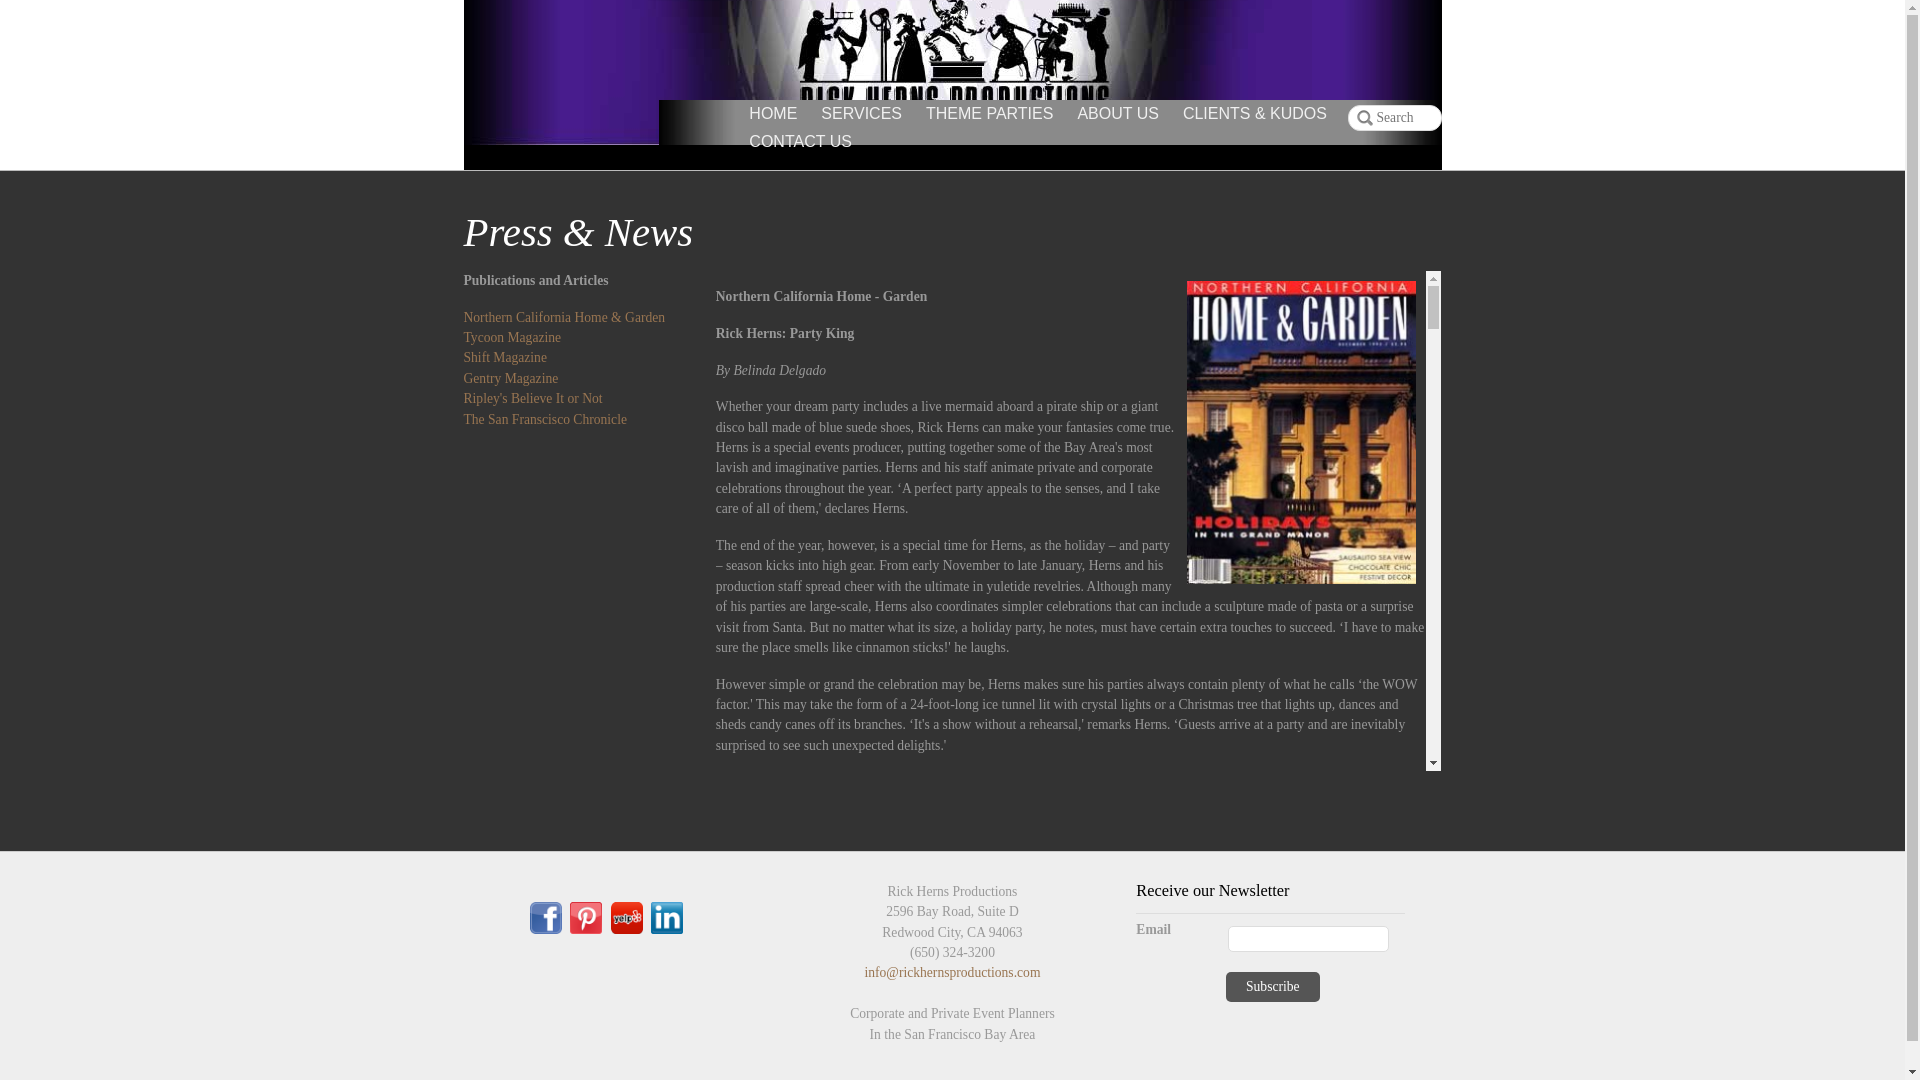 Image resolution: width=1920 pixels, height=1080 pixels. I want to click on Tycoon Magazine, so click(513, 337).